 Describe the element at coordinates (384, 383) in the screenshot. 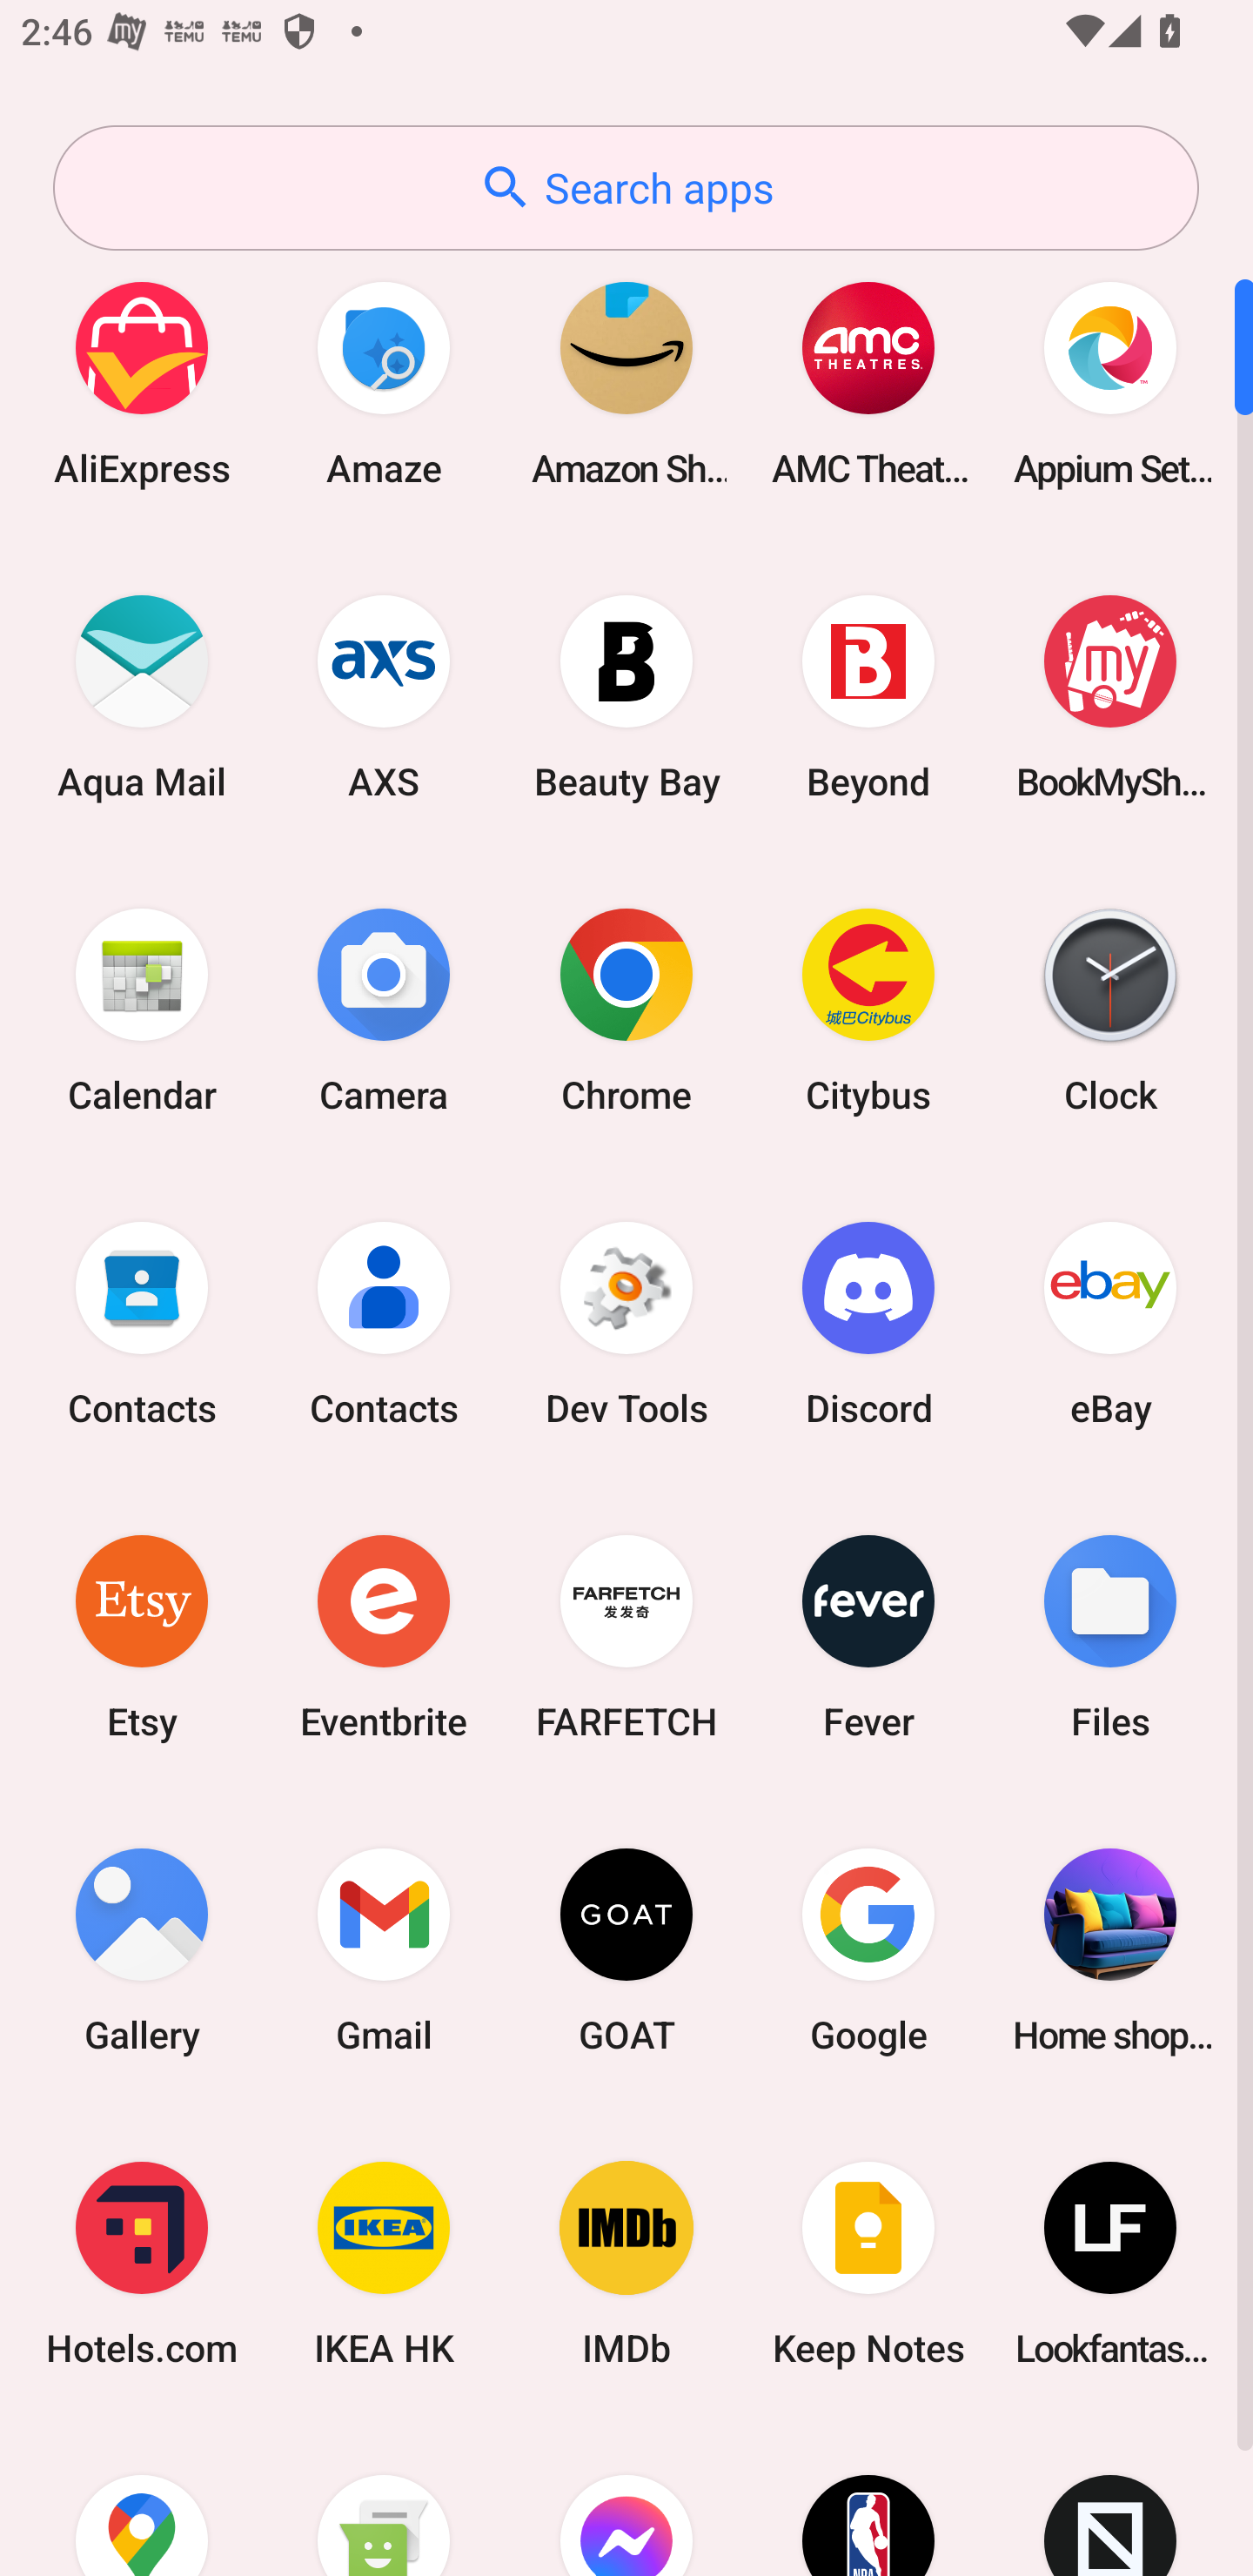

I see `Amaze` at that location.